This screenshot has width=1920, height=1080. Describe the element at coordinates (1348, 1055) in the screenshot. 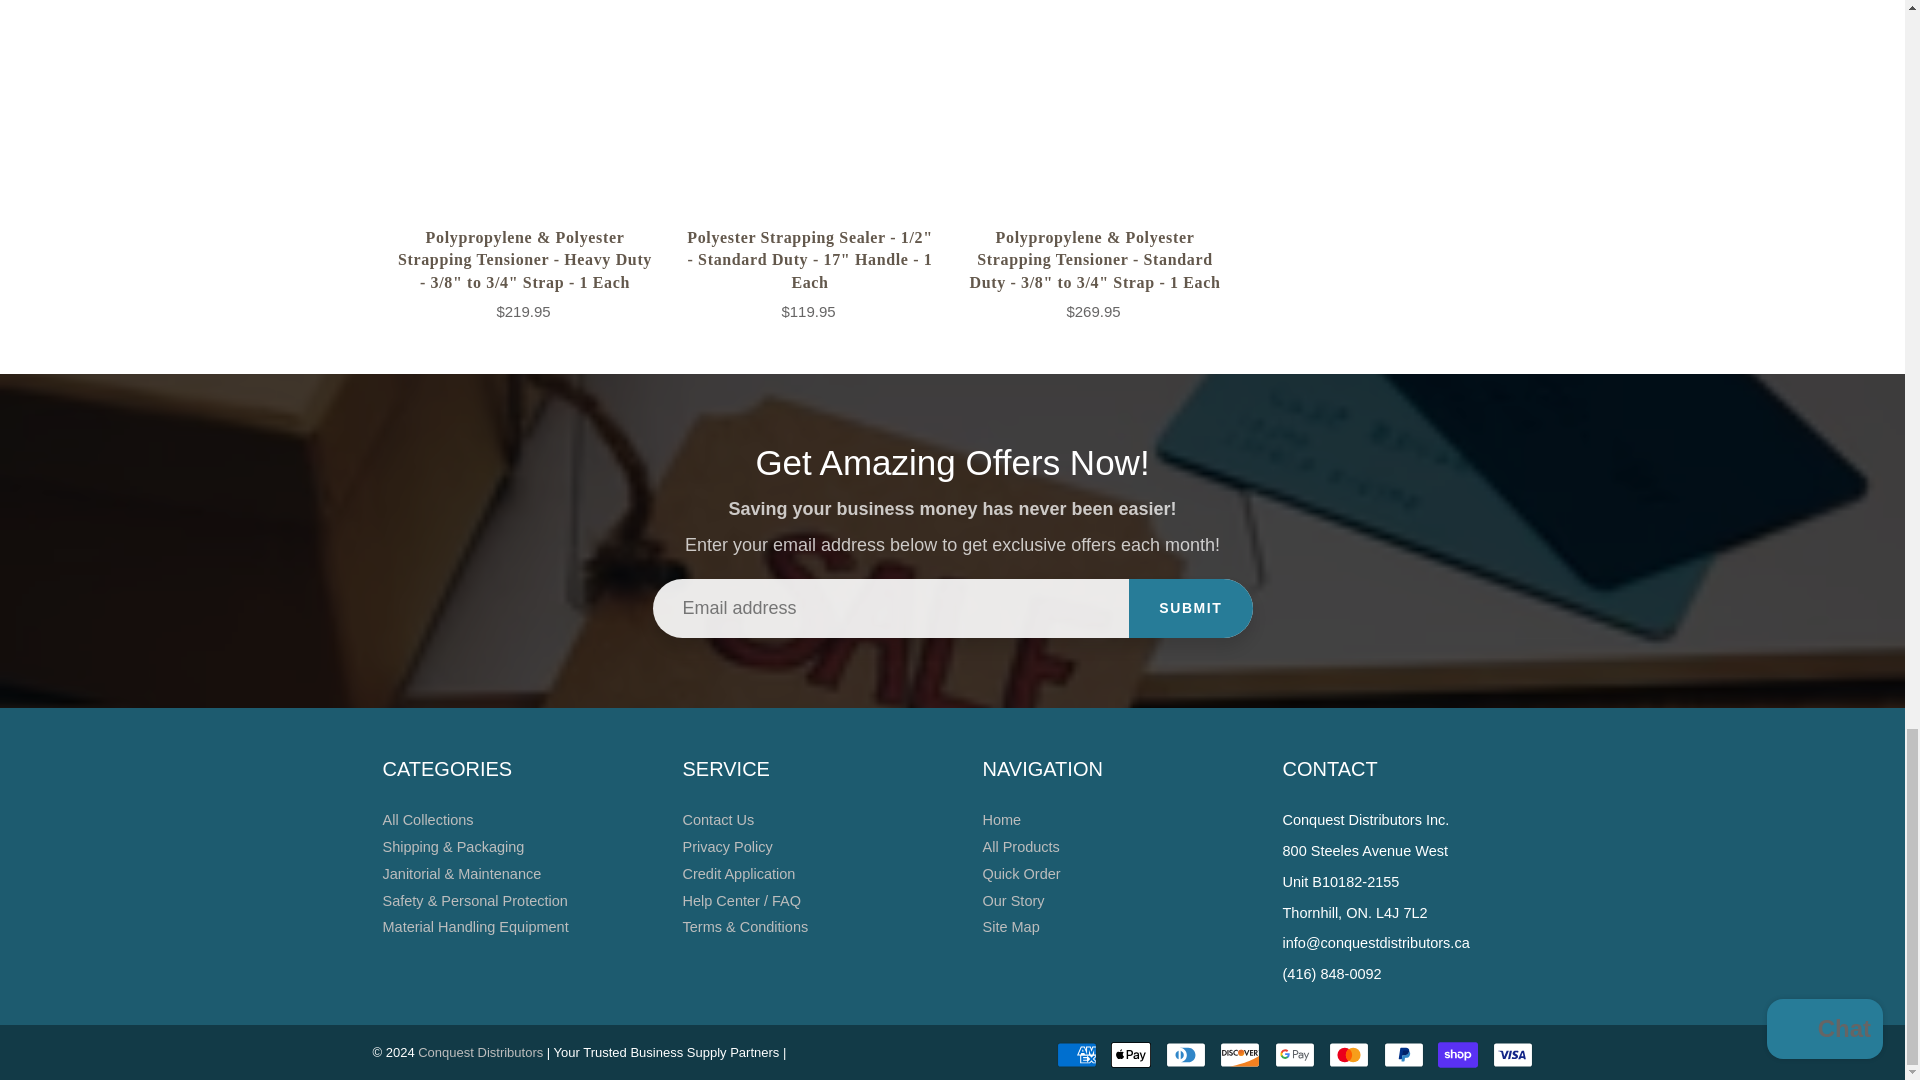

I see `Mastercard` at that location.